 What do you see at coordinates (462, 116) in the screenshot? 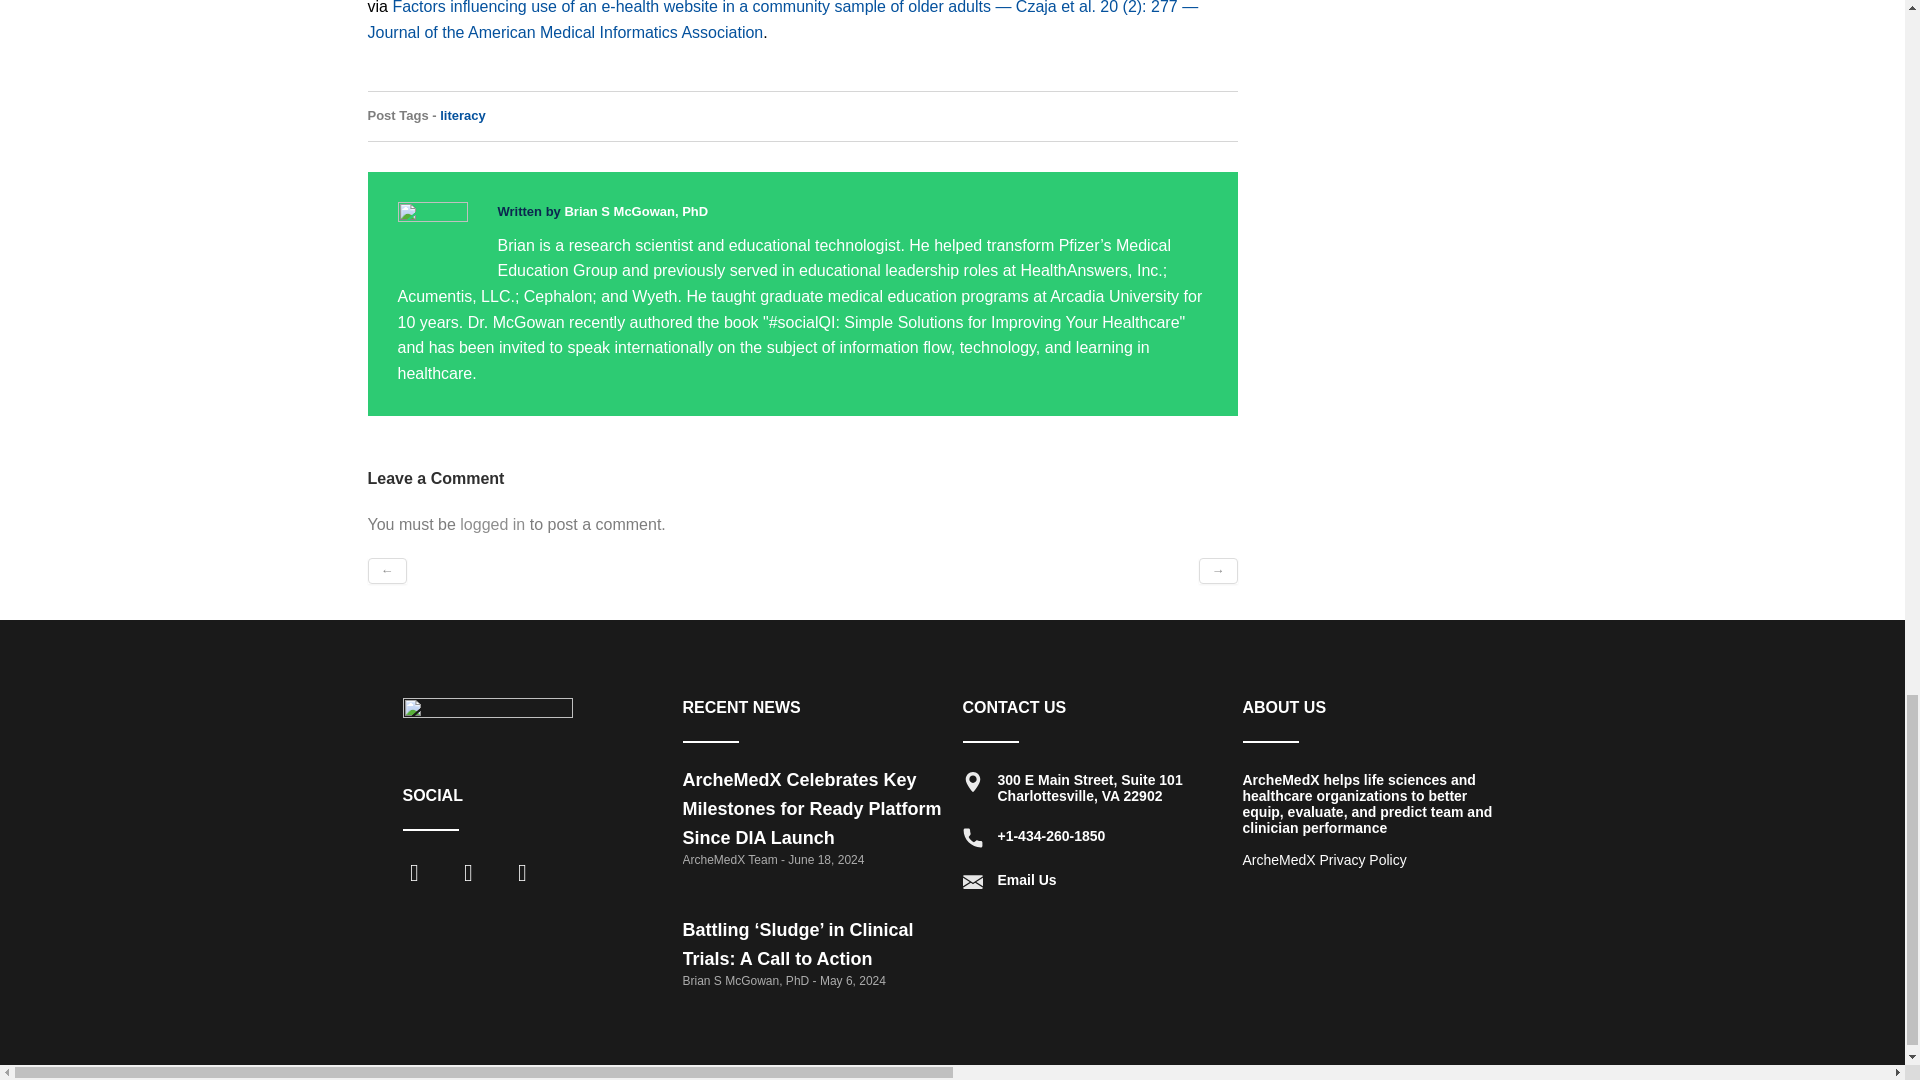
I see `literacy` at bounding box center [462, 116].